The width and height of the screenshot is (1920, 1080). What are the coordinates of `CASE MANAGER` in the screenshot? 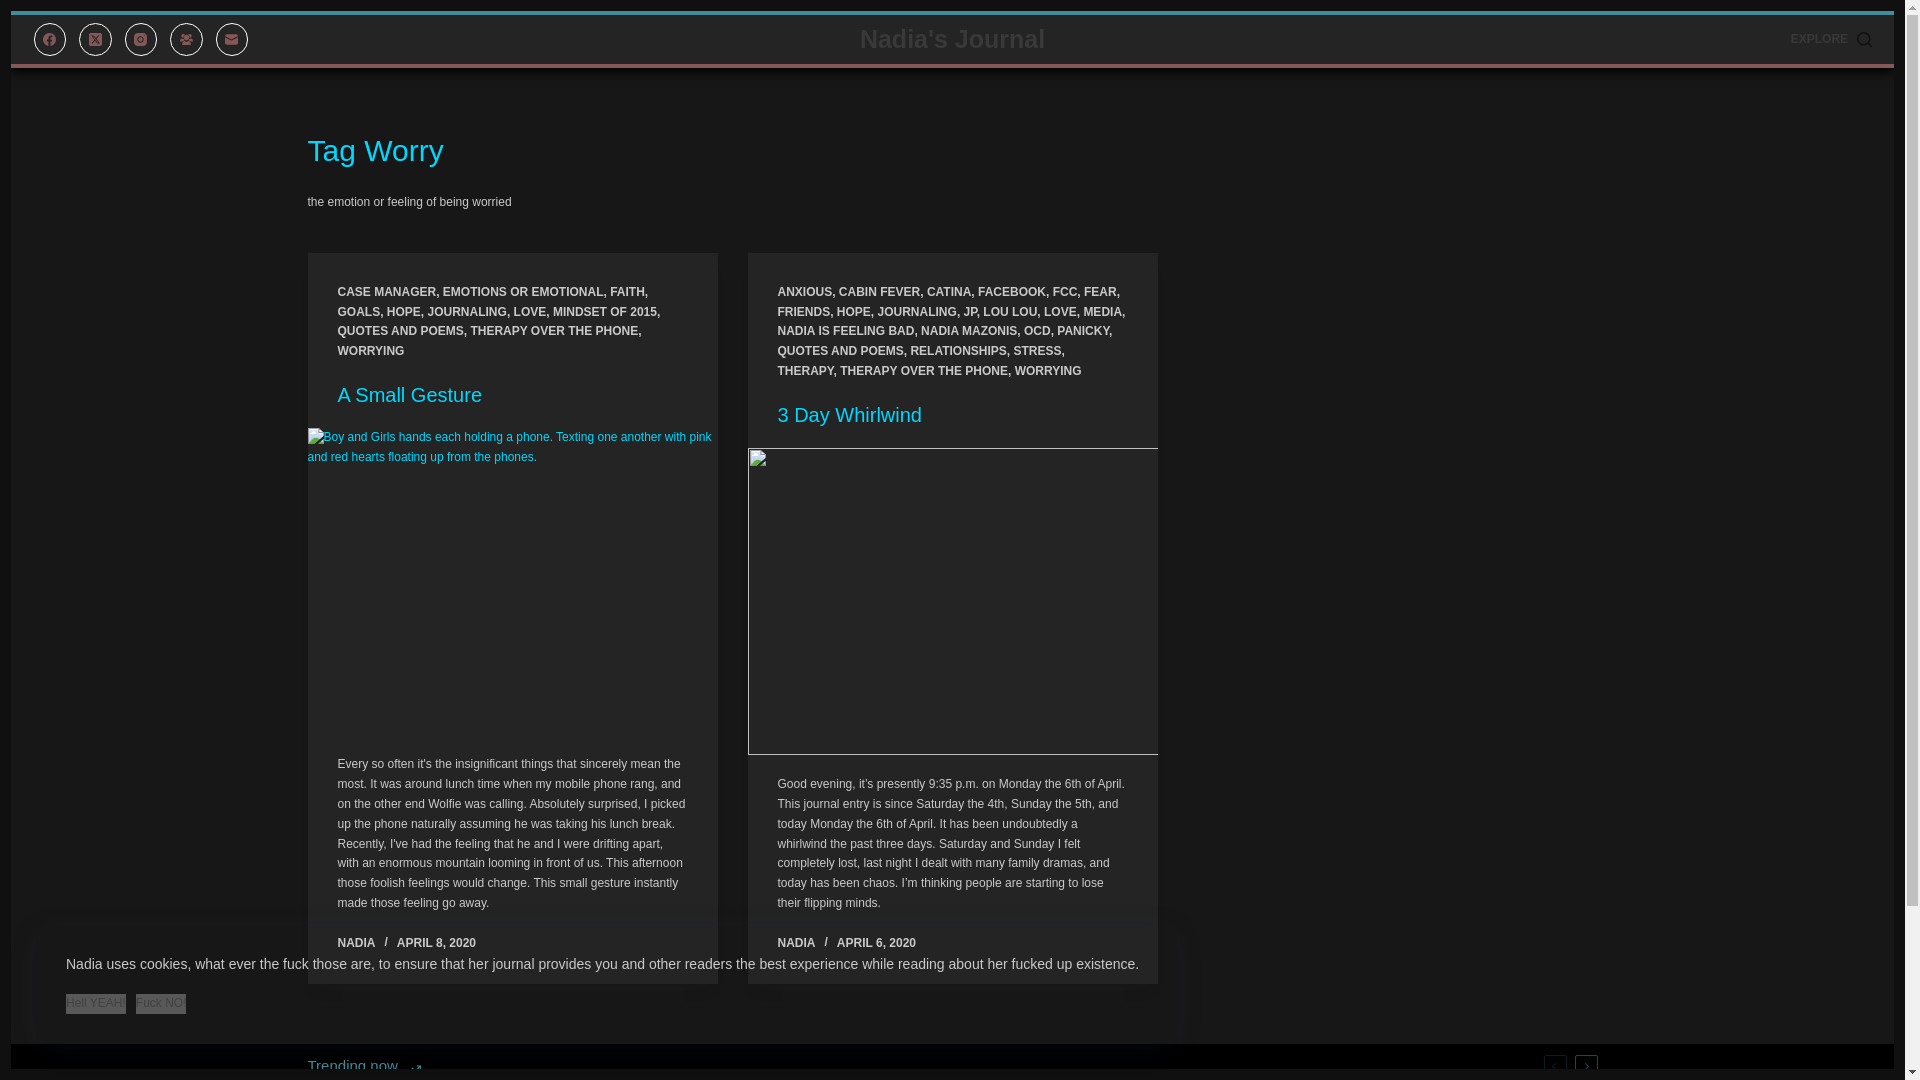 It's located at (387, 292).